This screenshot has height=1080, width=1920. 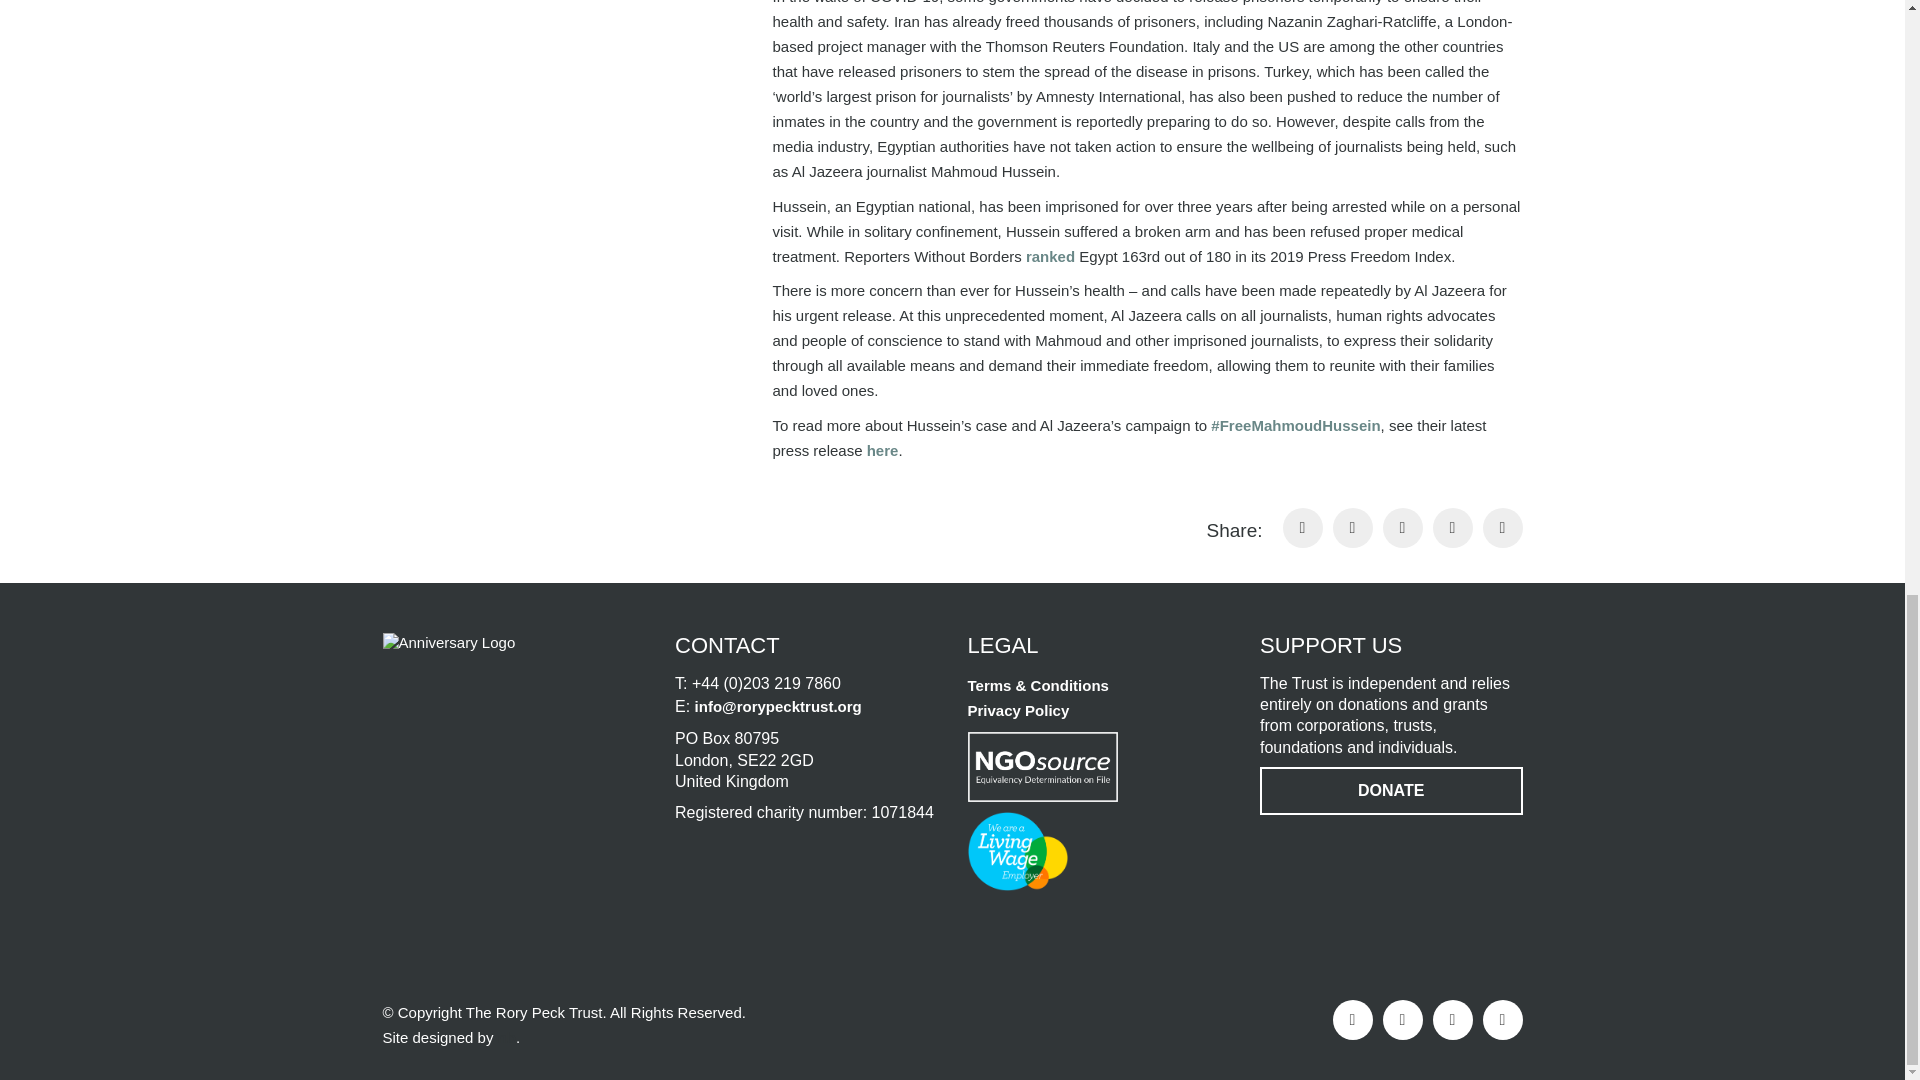 What do you see at coordinates (1352, 1020) in the screenshot?
I see `Facebook` at bounding box center [1352, 1020].